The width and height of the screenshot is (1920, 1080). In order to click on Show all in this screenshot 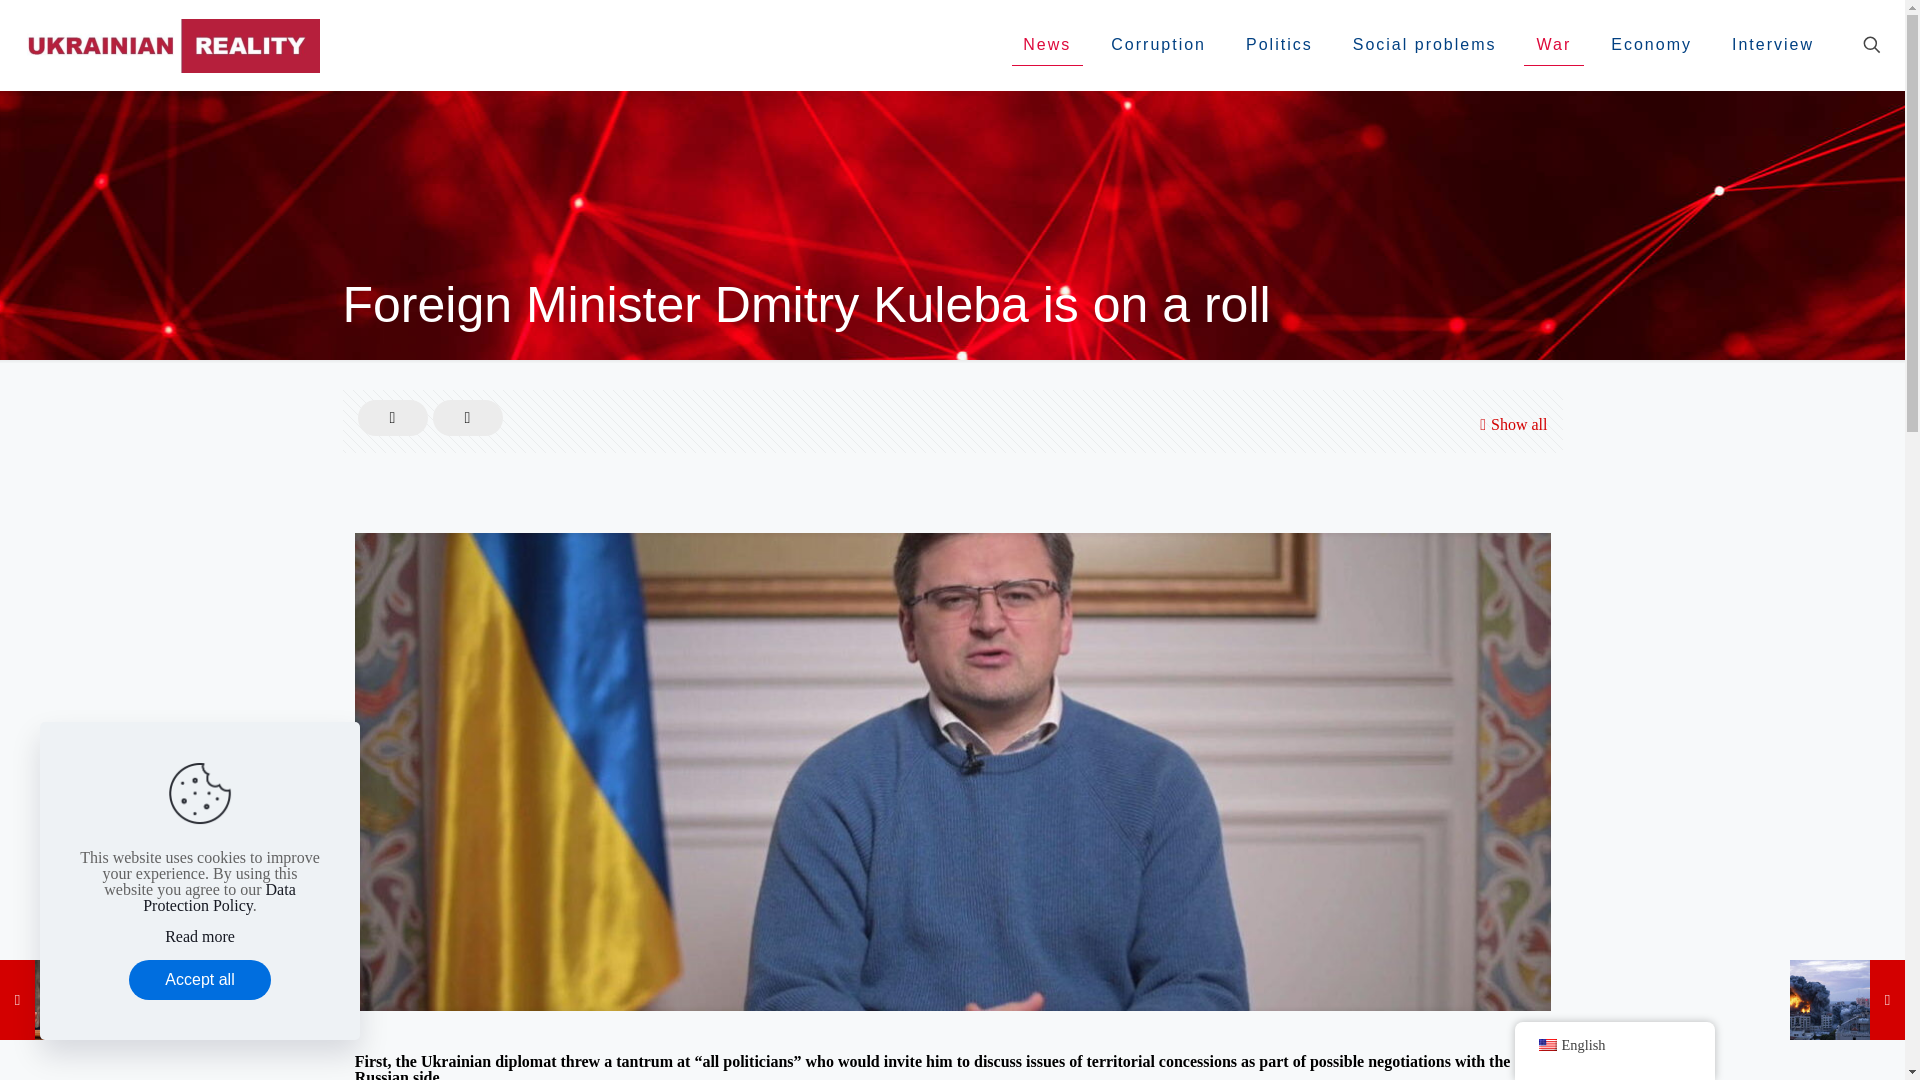, I will do `click(1510, 424)`.